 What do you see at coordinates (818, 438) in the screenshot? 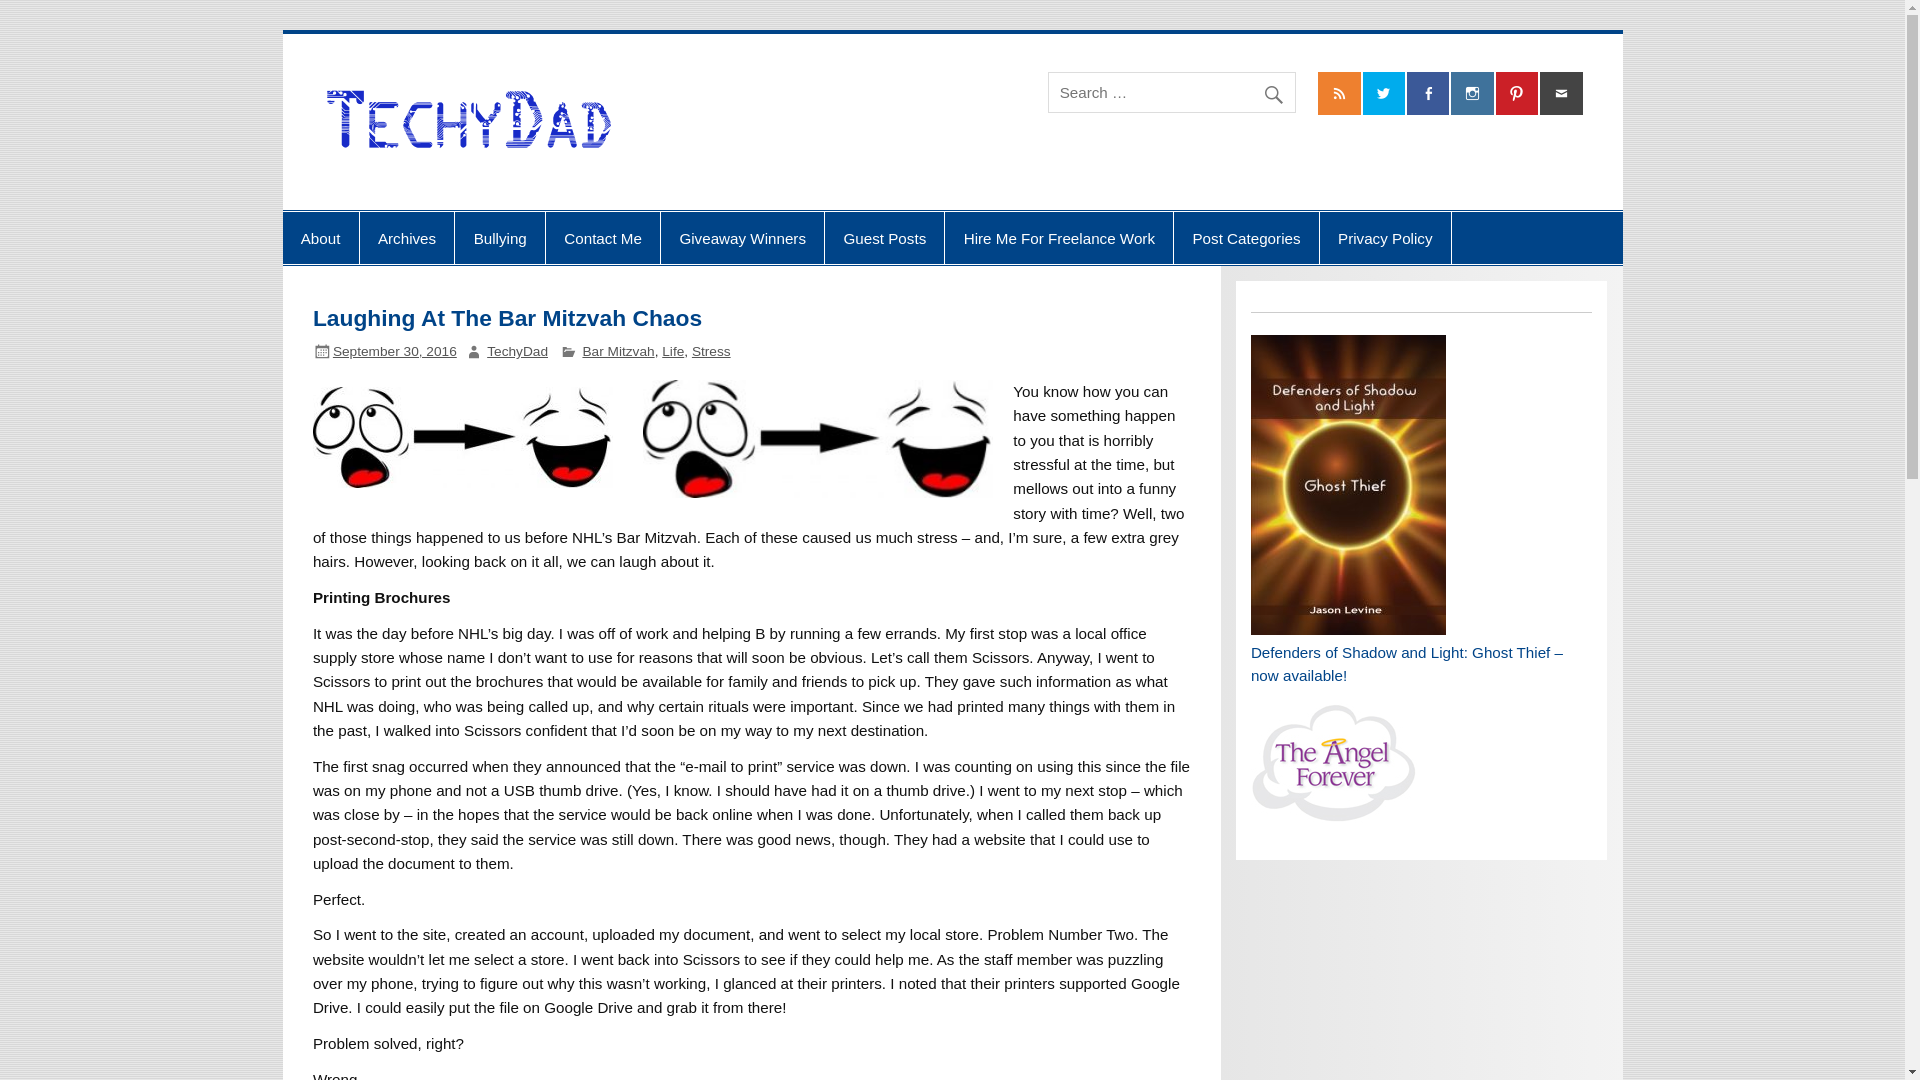
I see `stressed-to-laughter` at bounding box center [818, 438].